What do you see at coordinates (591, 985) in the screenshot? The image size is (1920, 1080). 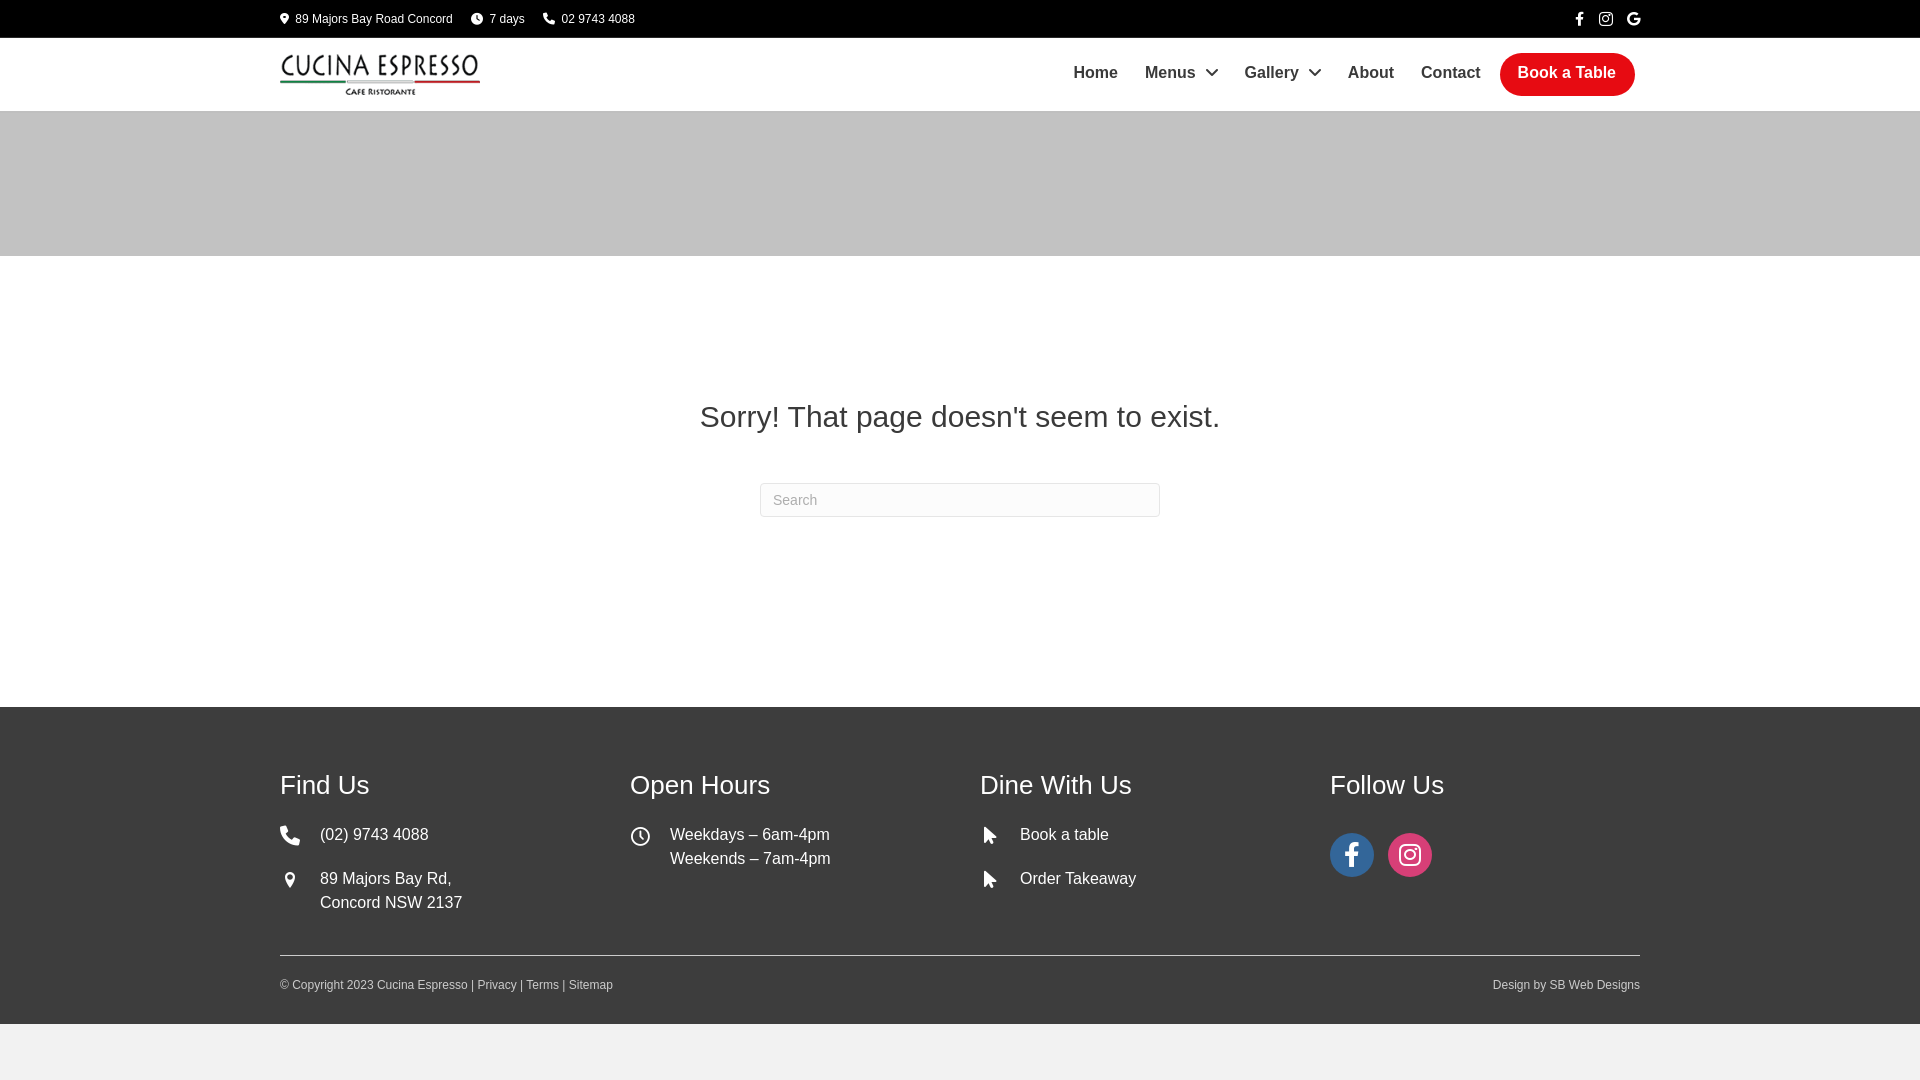 I see `Sitemap` at bounding box center [591, 985].